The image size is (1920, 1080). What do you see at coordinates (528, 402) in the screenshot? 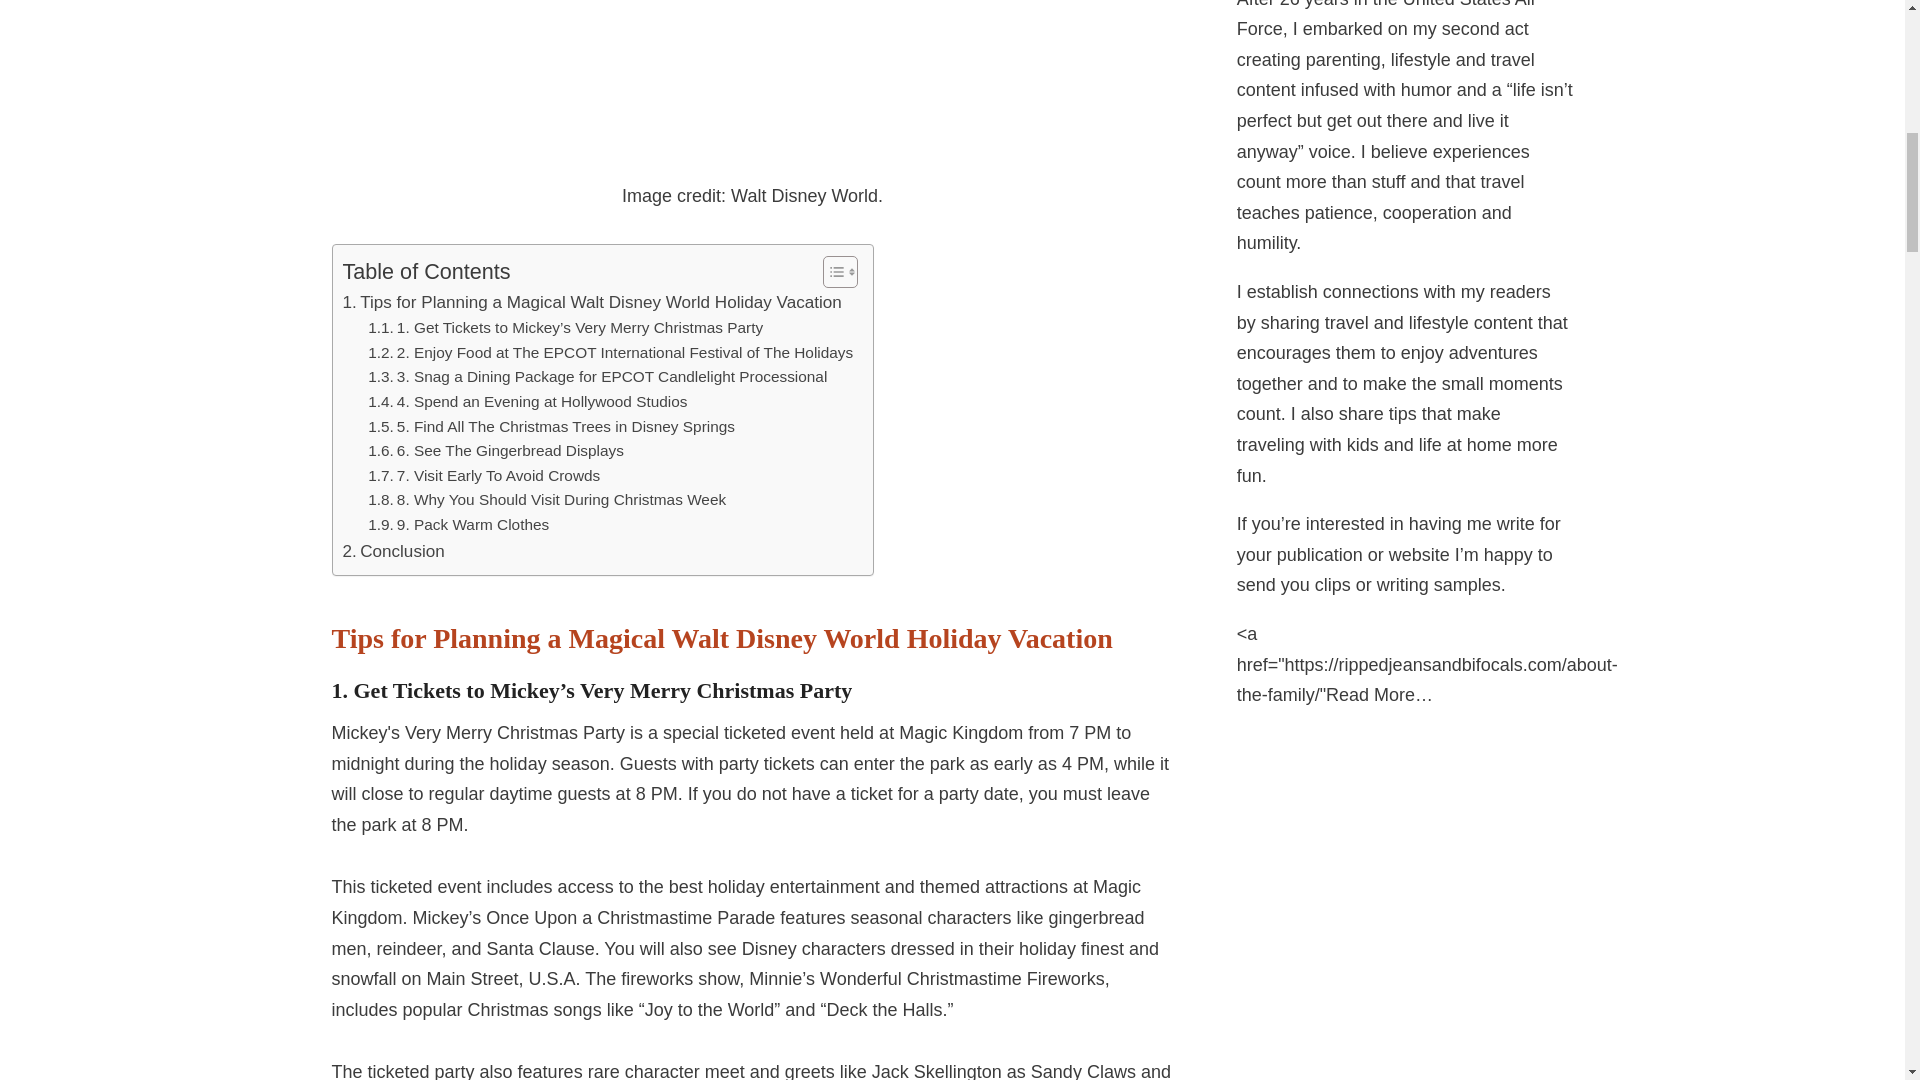
I see `4. Spend an Evening at Hollywood Studios` at bounding box center [528, 402].